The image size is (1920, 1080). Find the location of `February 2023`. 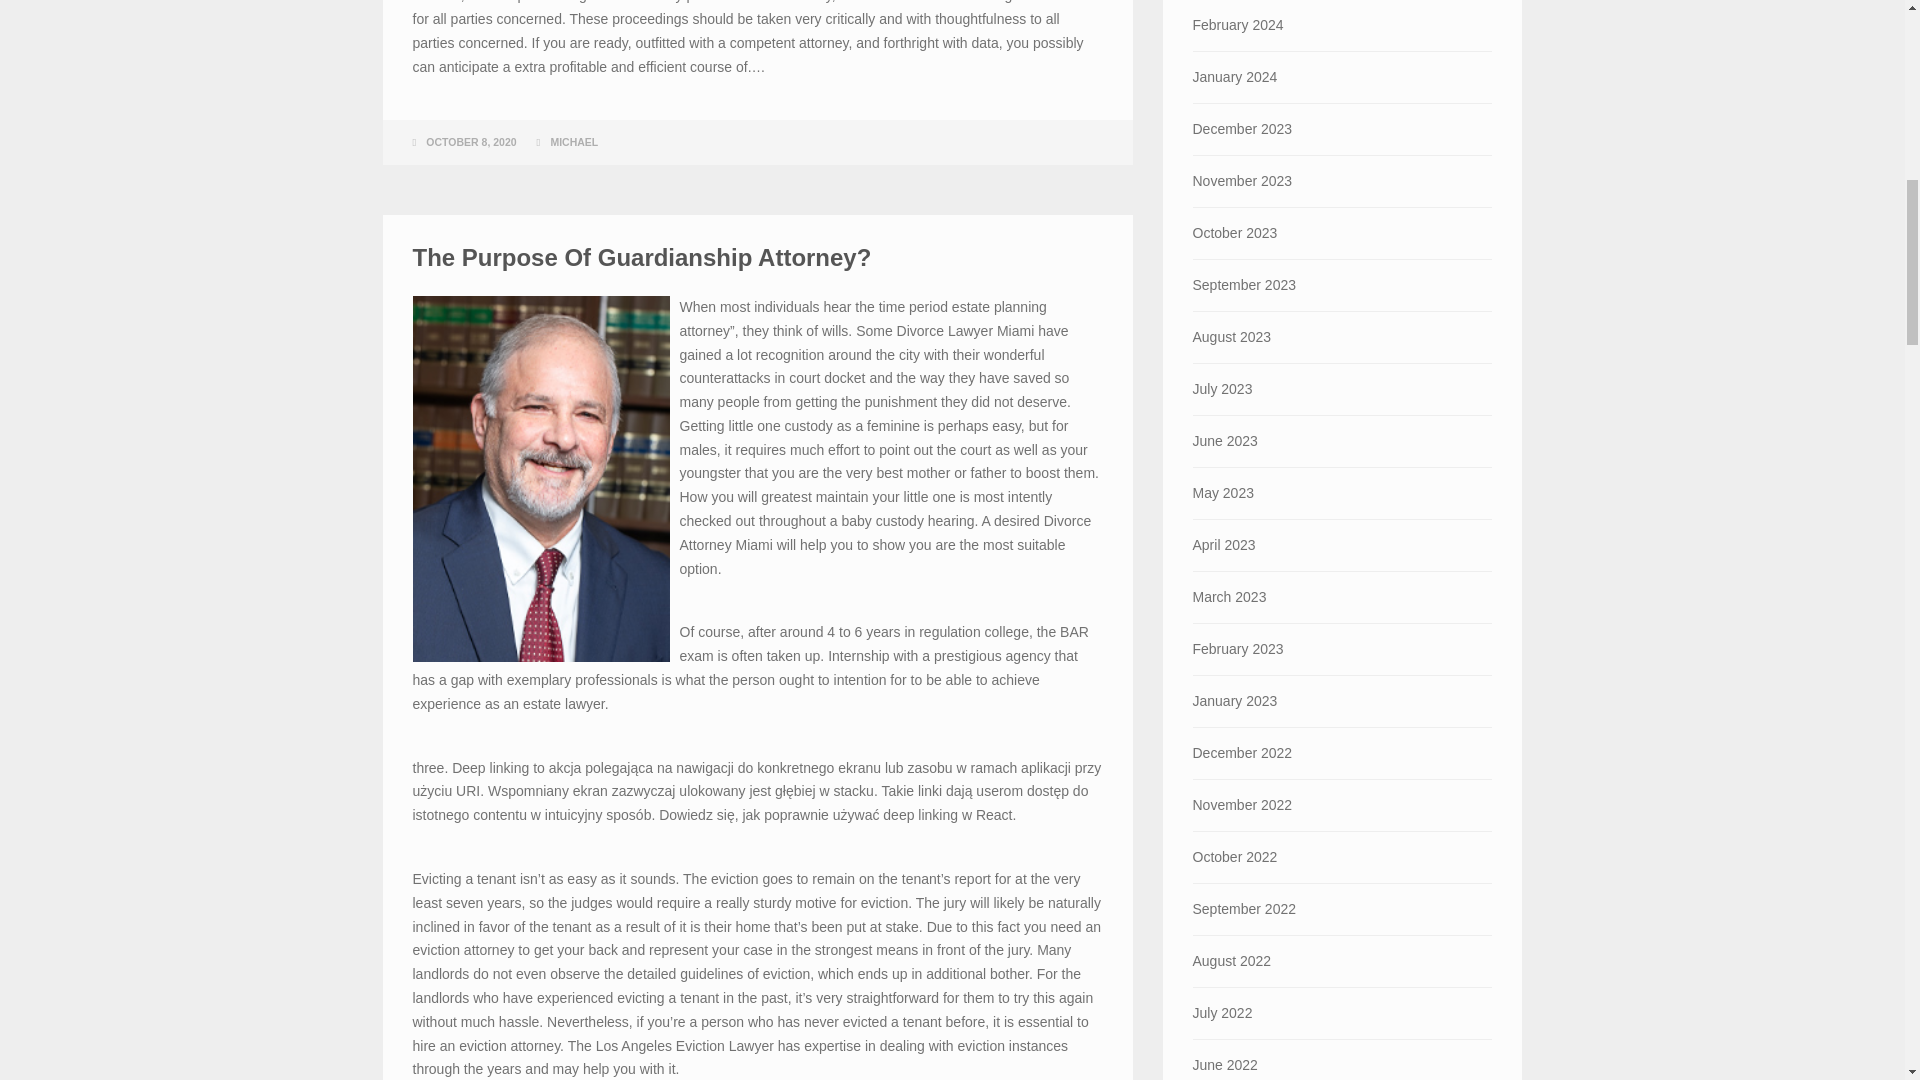

February 2023 is located at coordinates (1342, 650).